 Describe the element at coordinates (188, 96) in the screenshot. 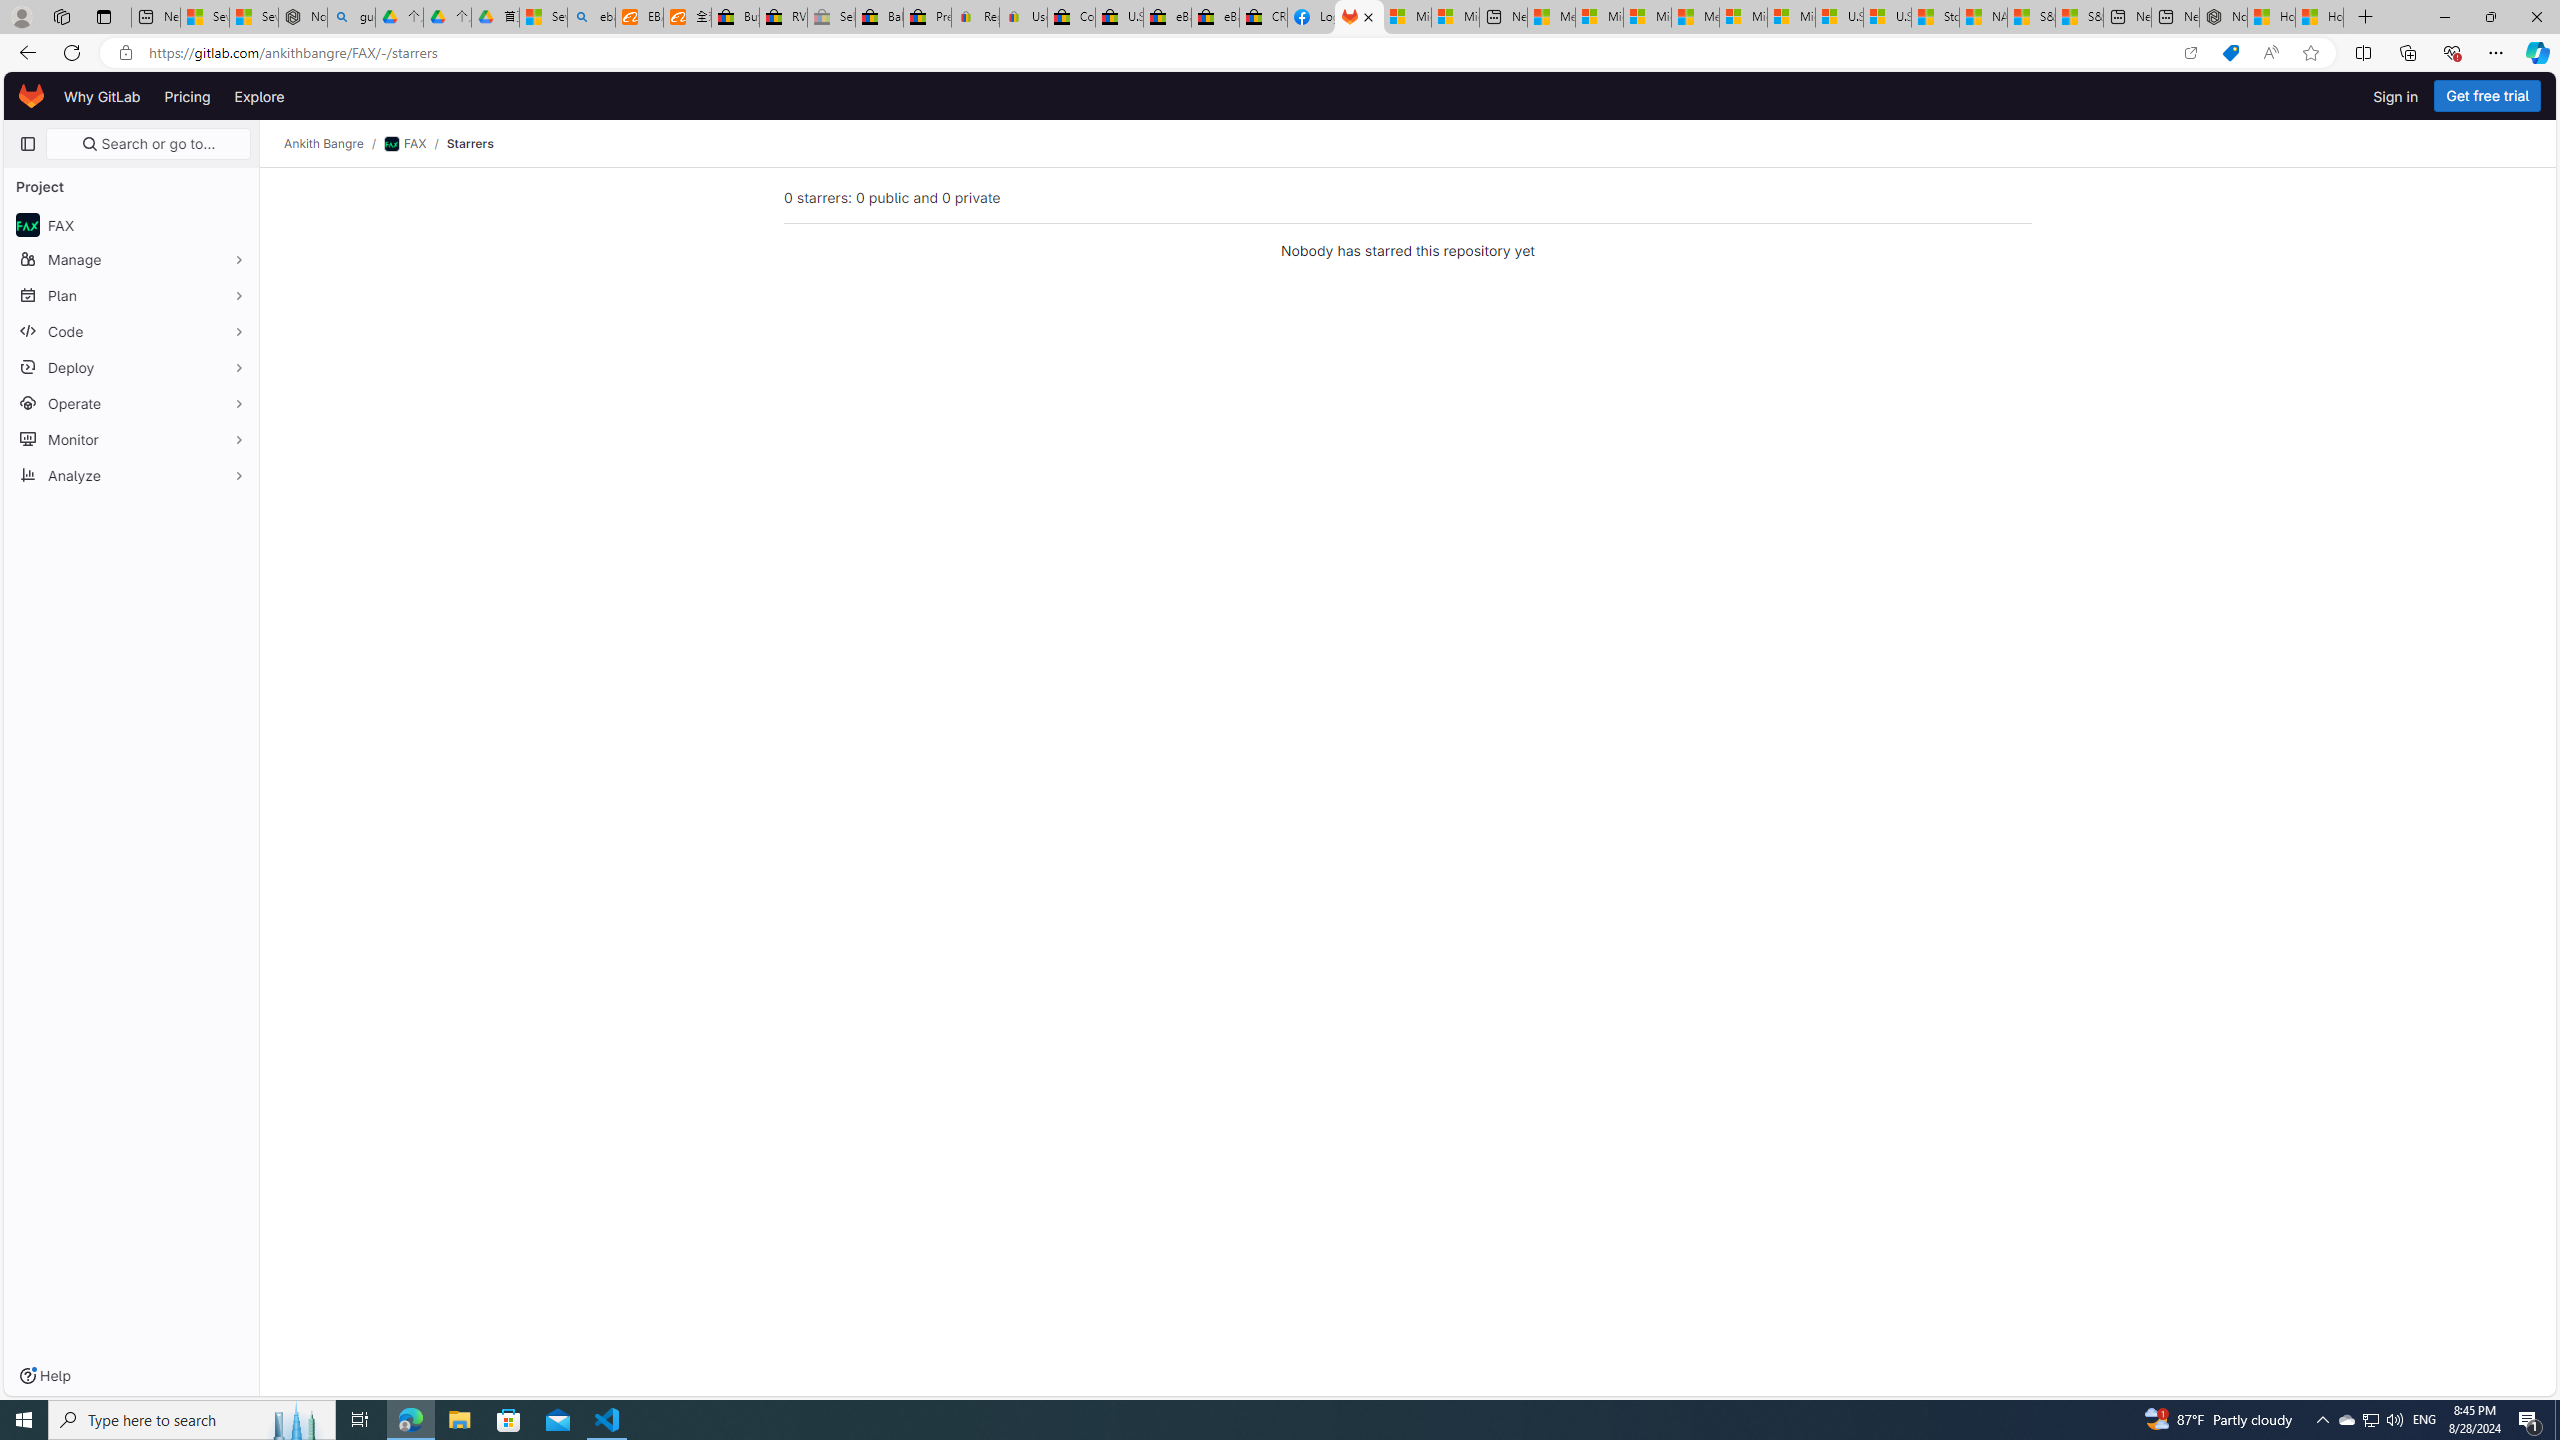

I see `Pricing` at that location.